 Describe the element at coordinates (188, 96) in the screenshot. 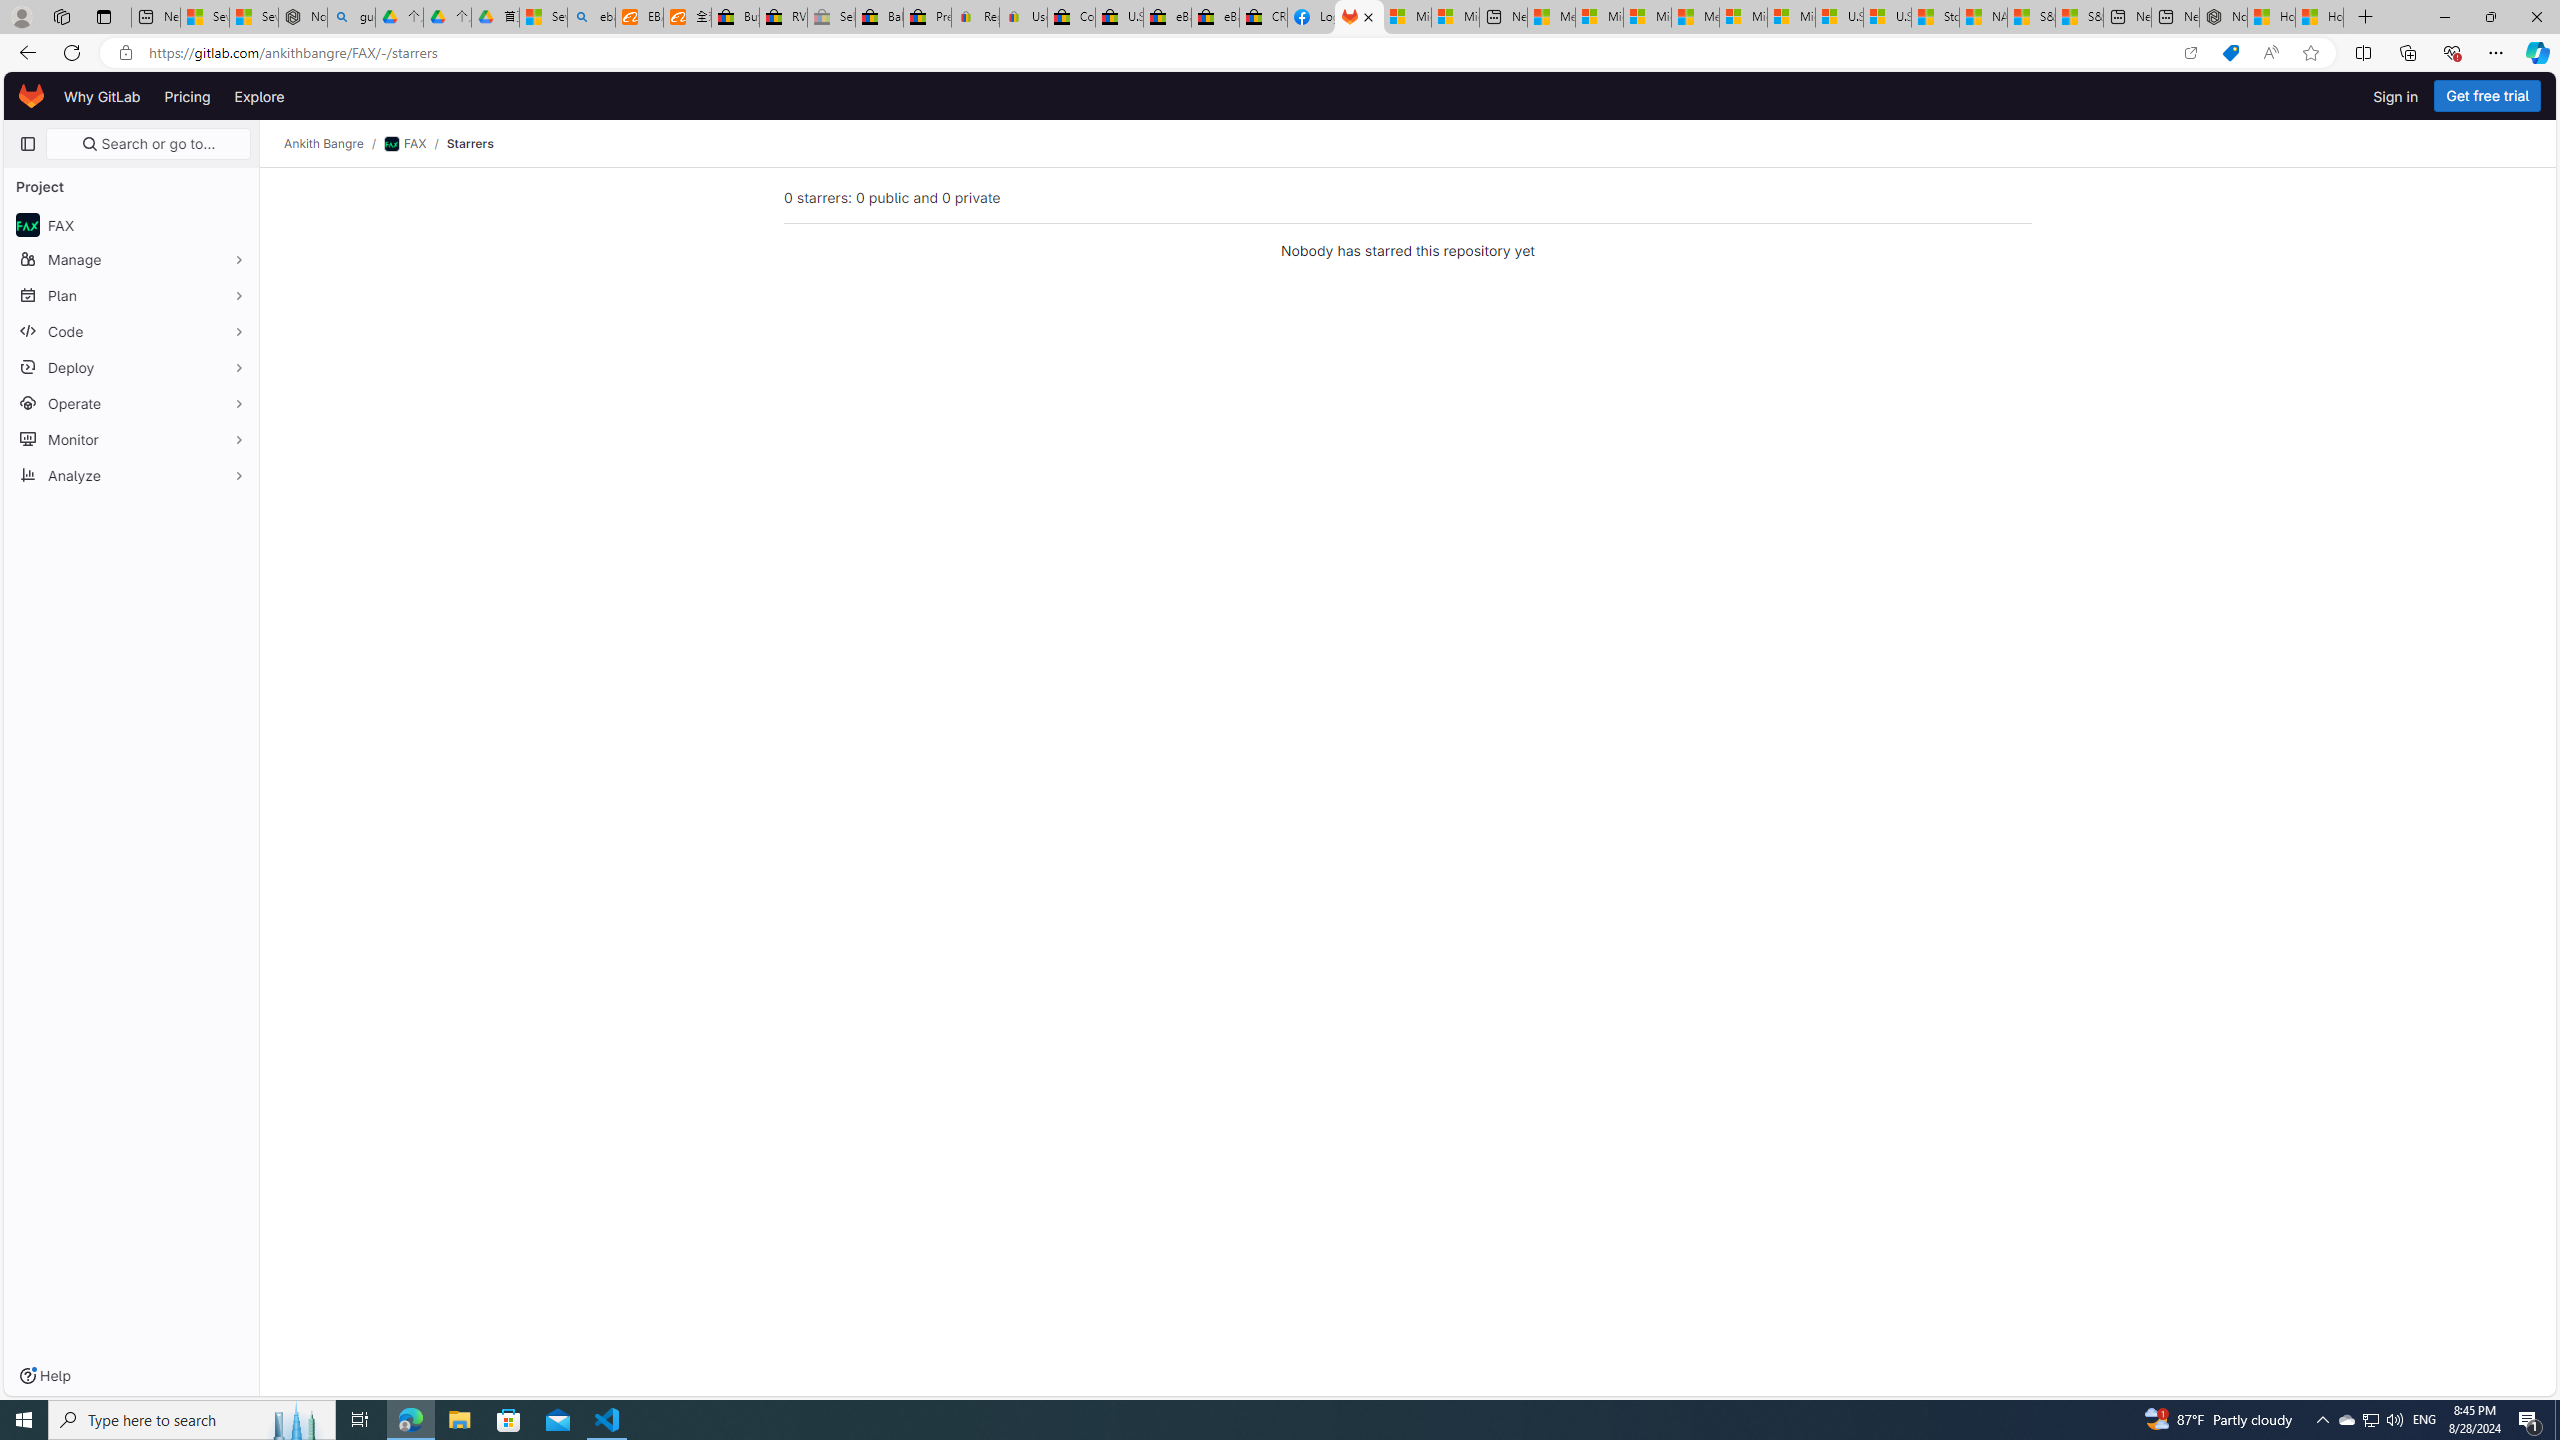

I see `Pricing` at that location.